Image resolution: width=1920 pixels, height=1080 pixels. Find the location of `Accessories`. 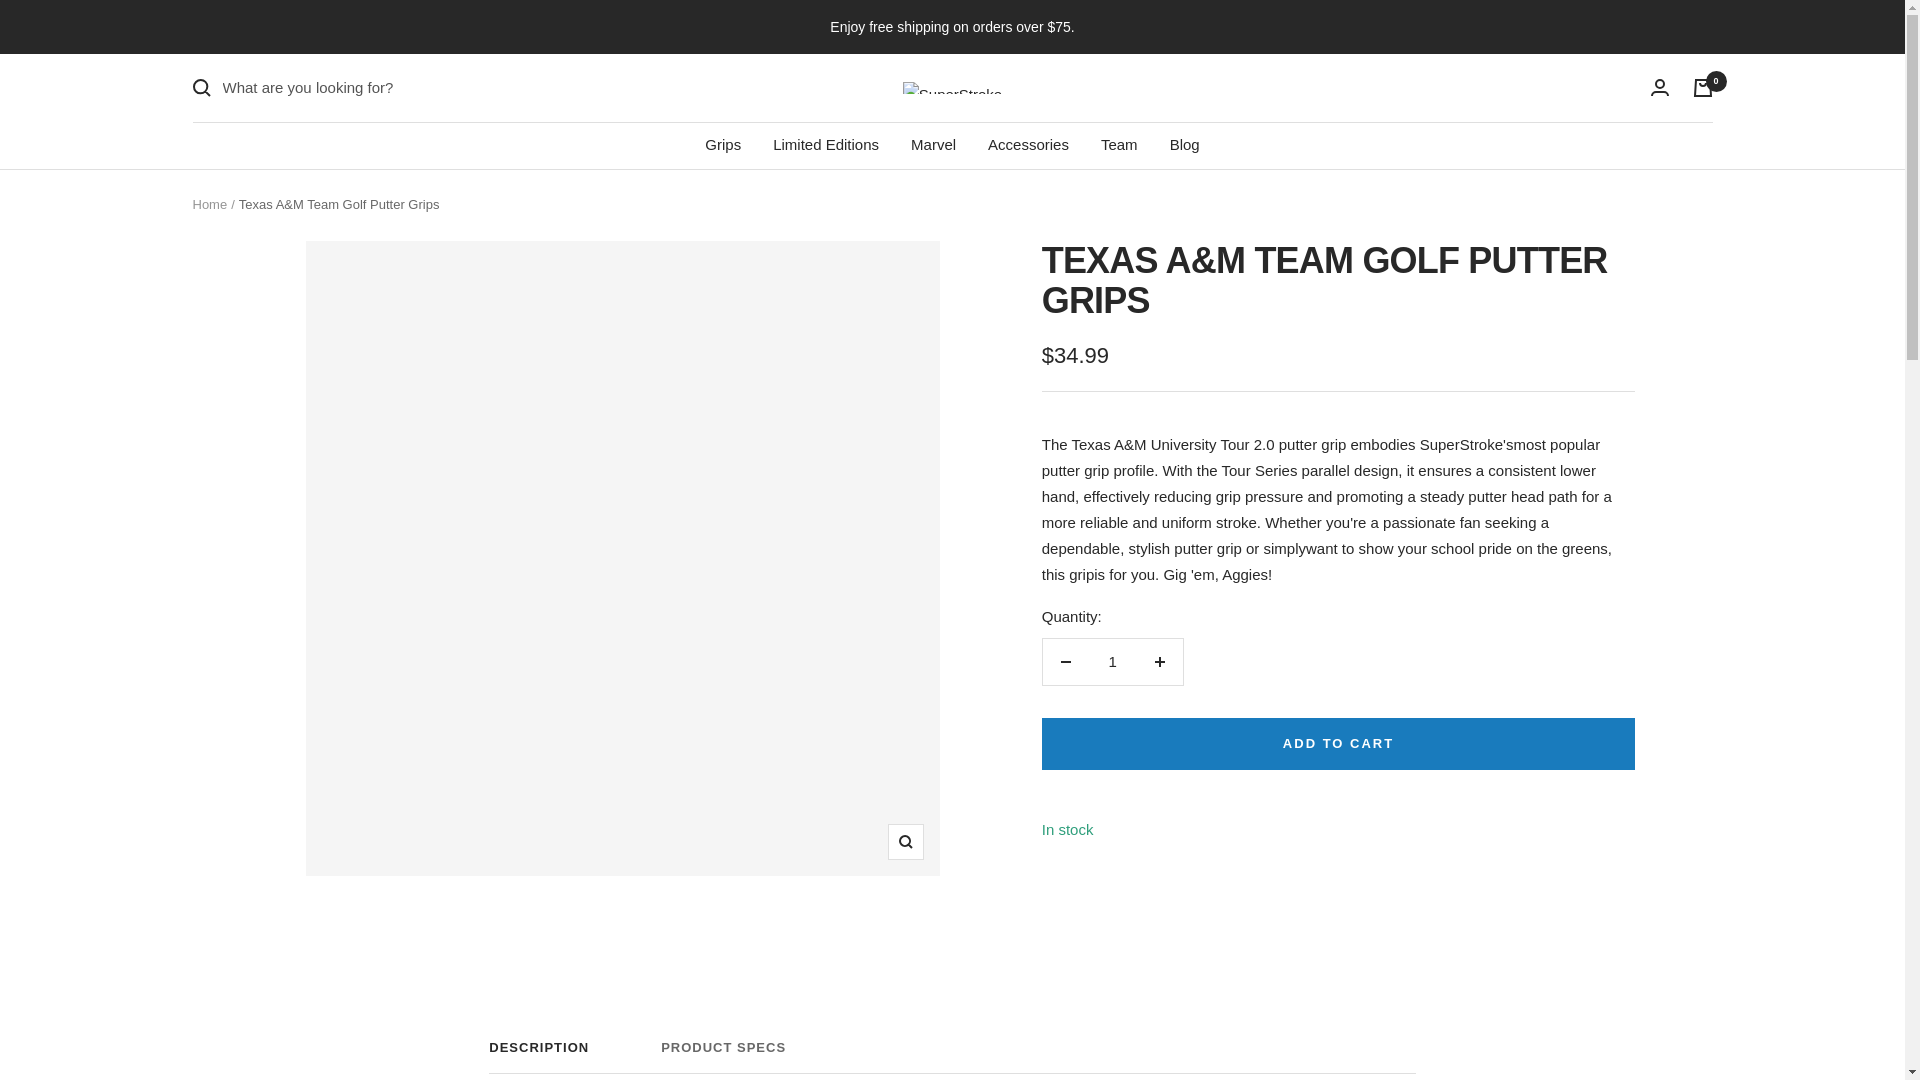

Accessories is located at coordinates (1028, 144).